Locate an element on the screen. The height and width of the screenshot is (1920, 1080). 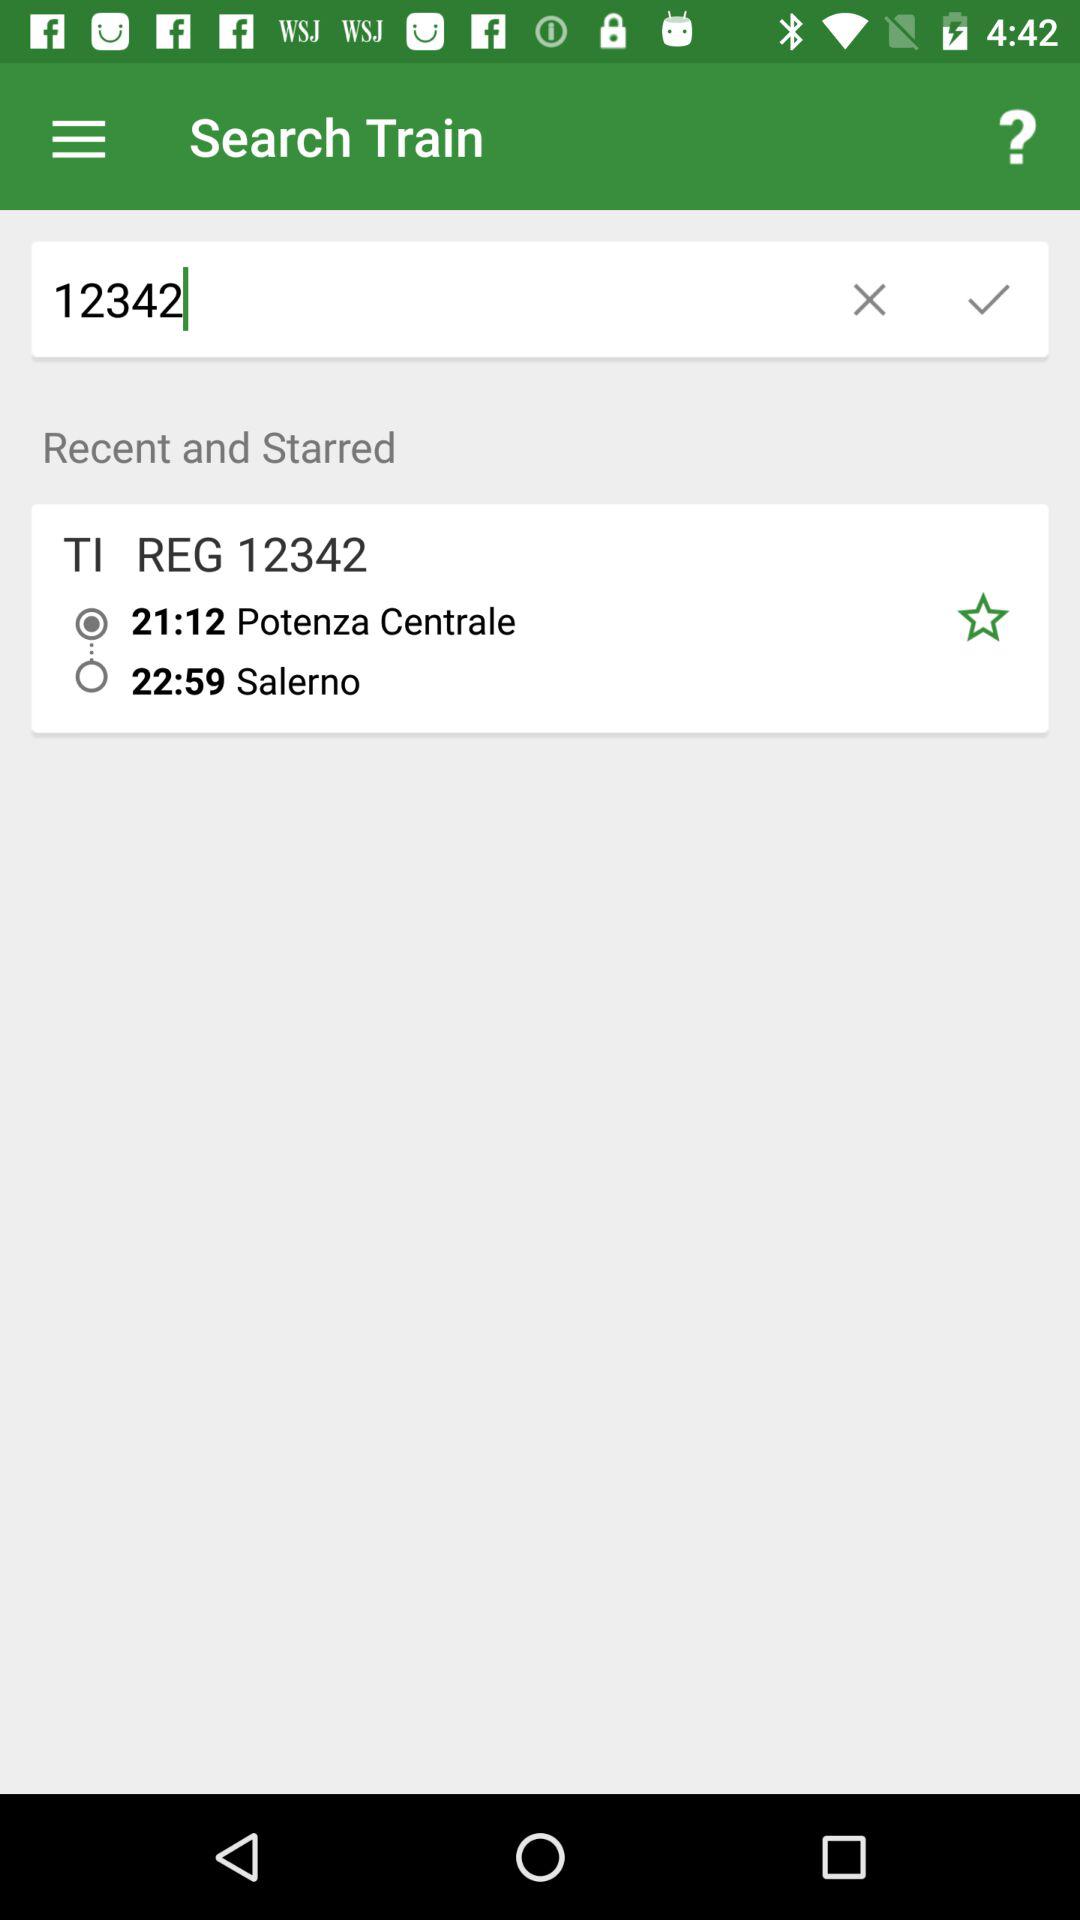
click on the 12342 is located at coordinates (421, 299).